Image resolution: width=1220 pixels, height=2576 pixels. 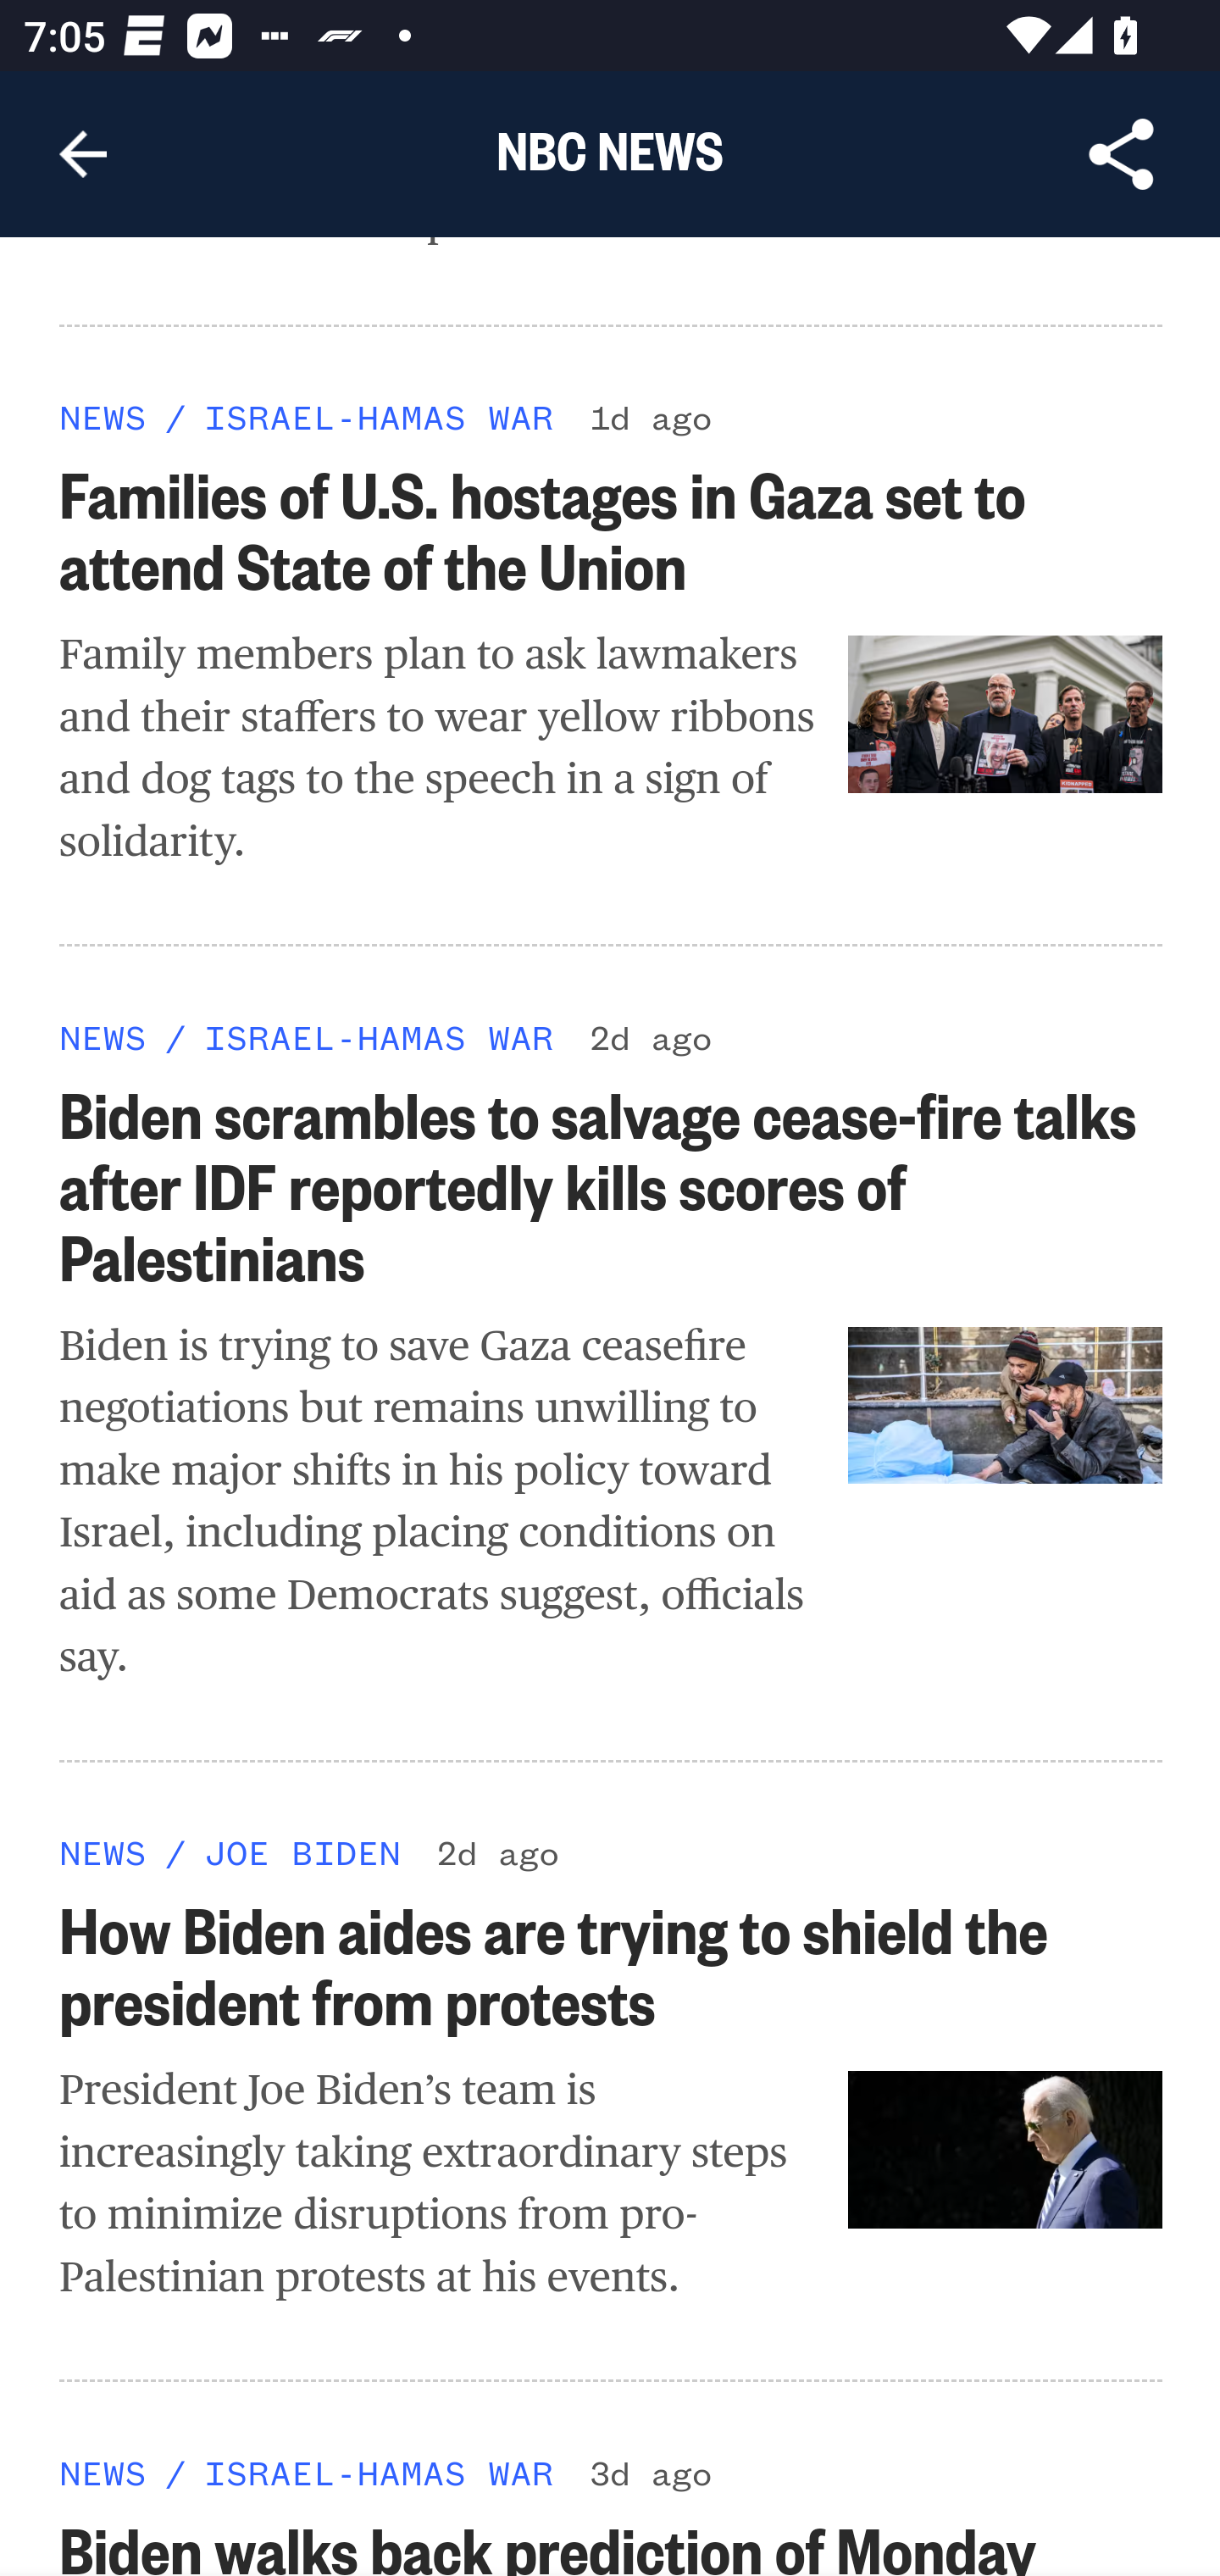 I want to click on NEWS NEWS NEWS, so click(x=103, y=2473).